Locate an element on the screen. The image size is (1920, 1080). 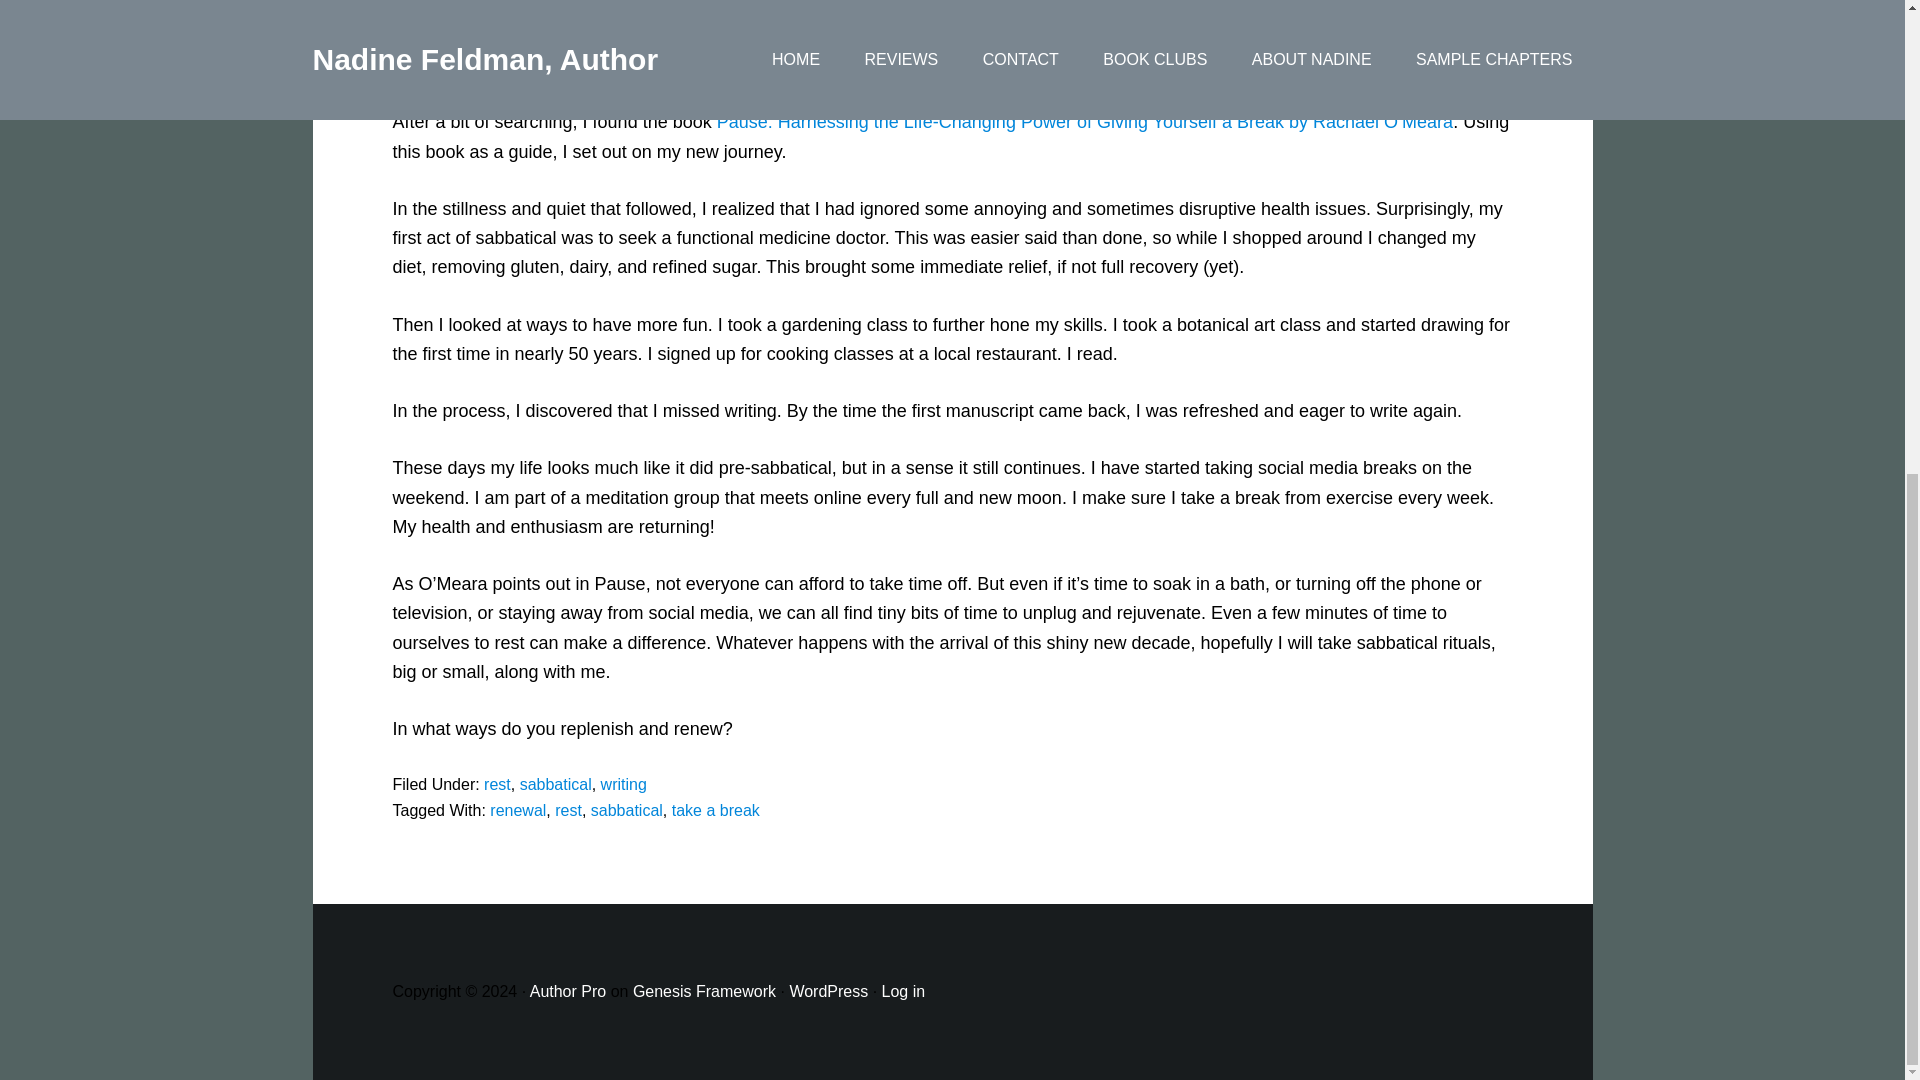
Author Pro is located at coordinates (568, 991).